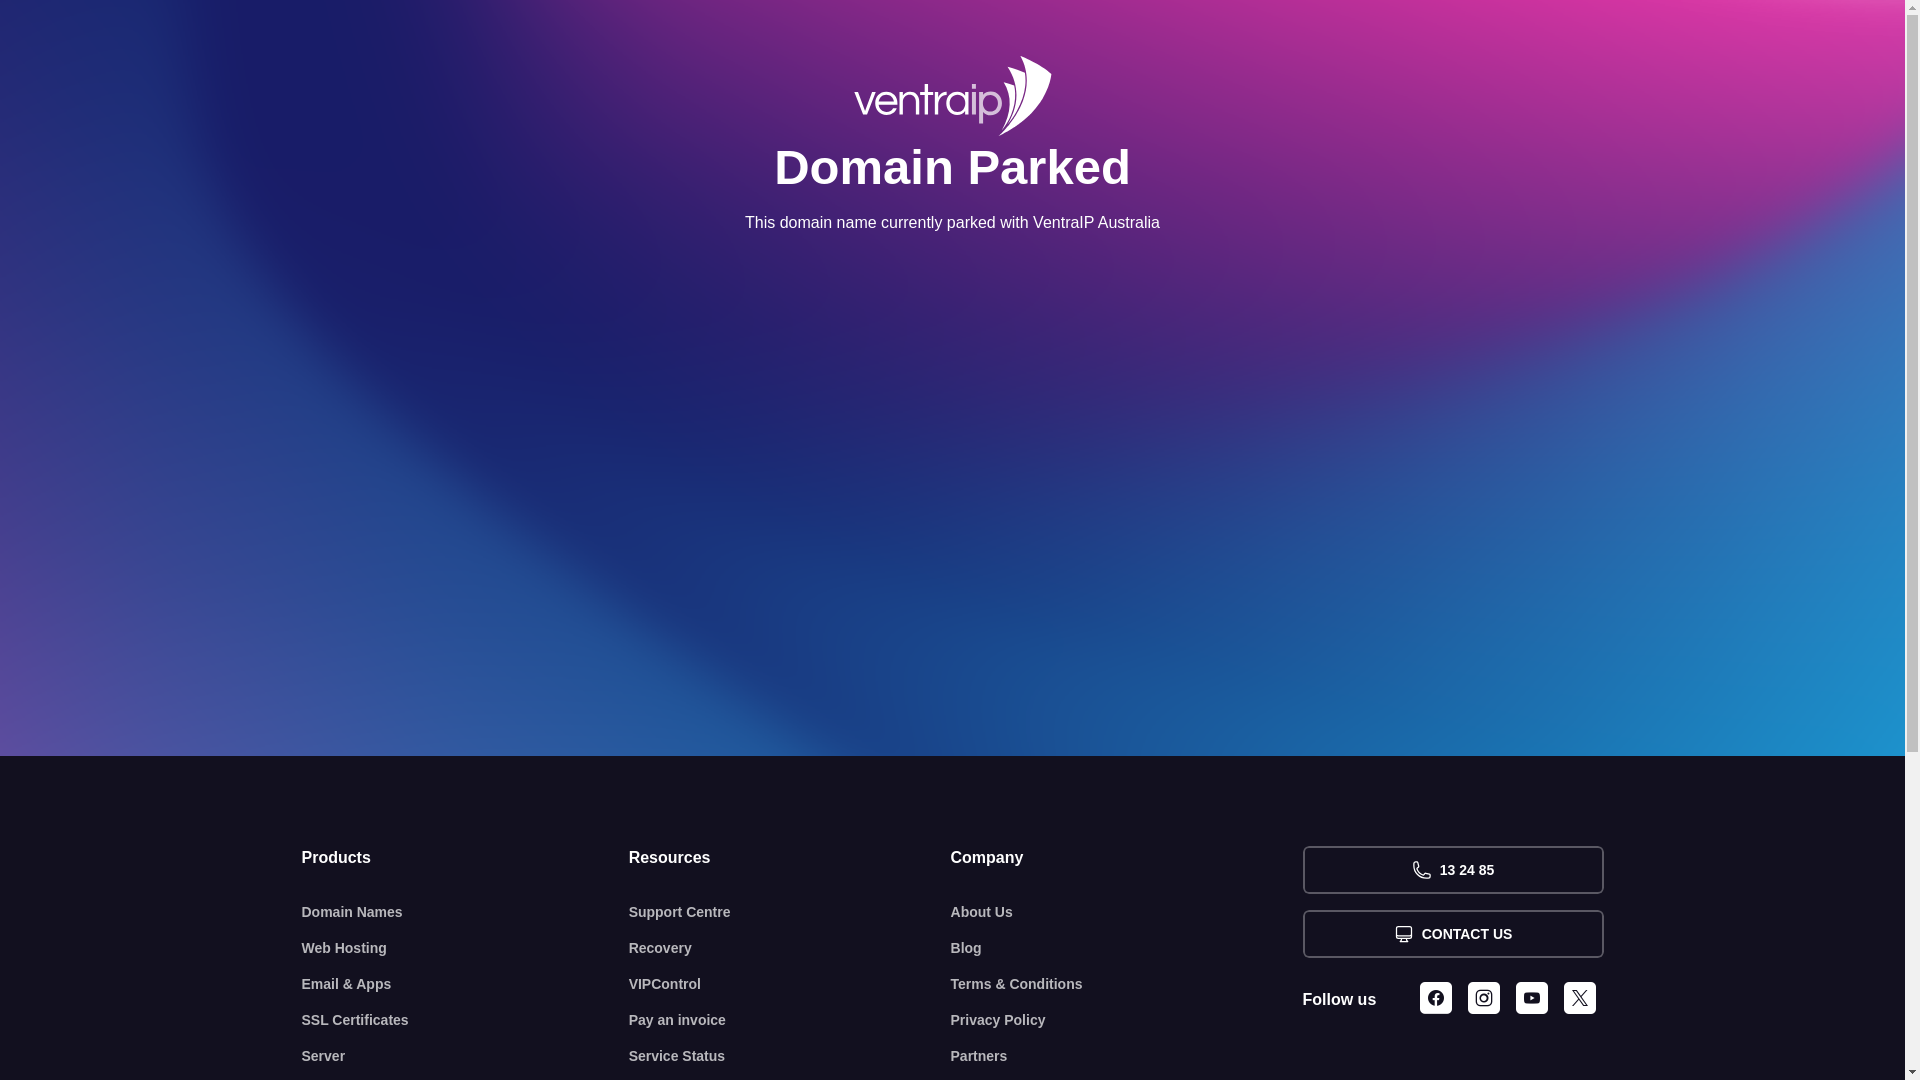  I want to click on Server, so click(466, 1056).